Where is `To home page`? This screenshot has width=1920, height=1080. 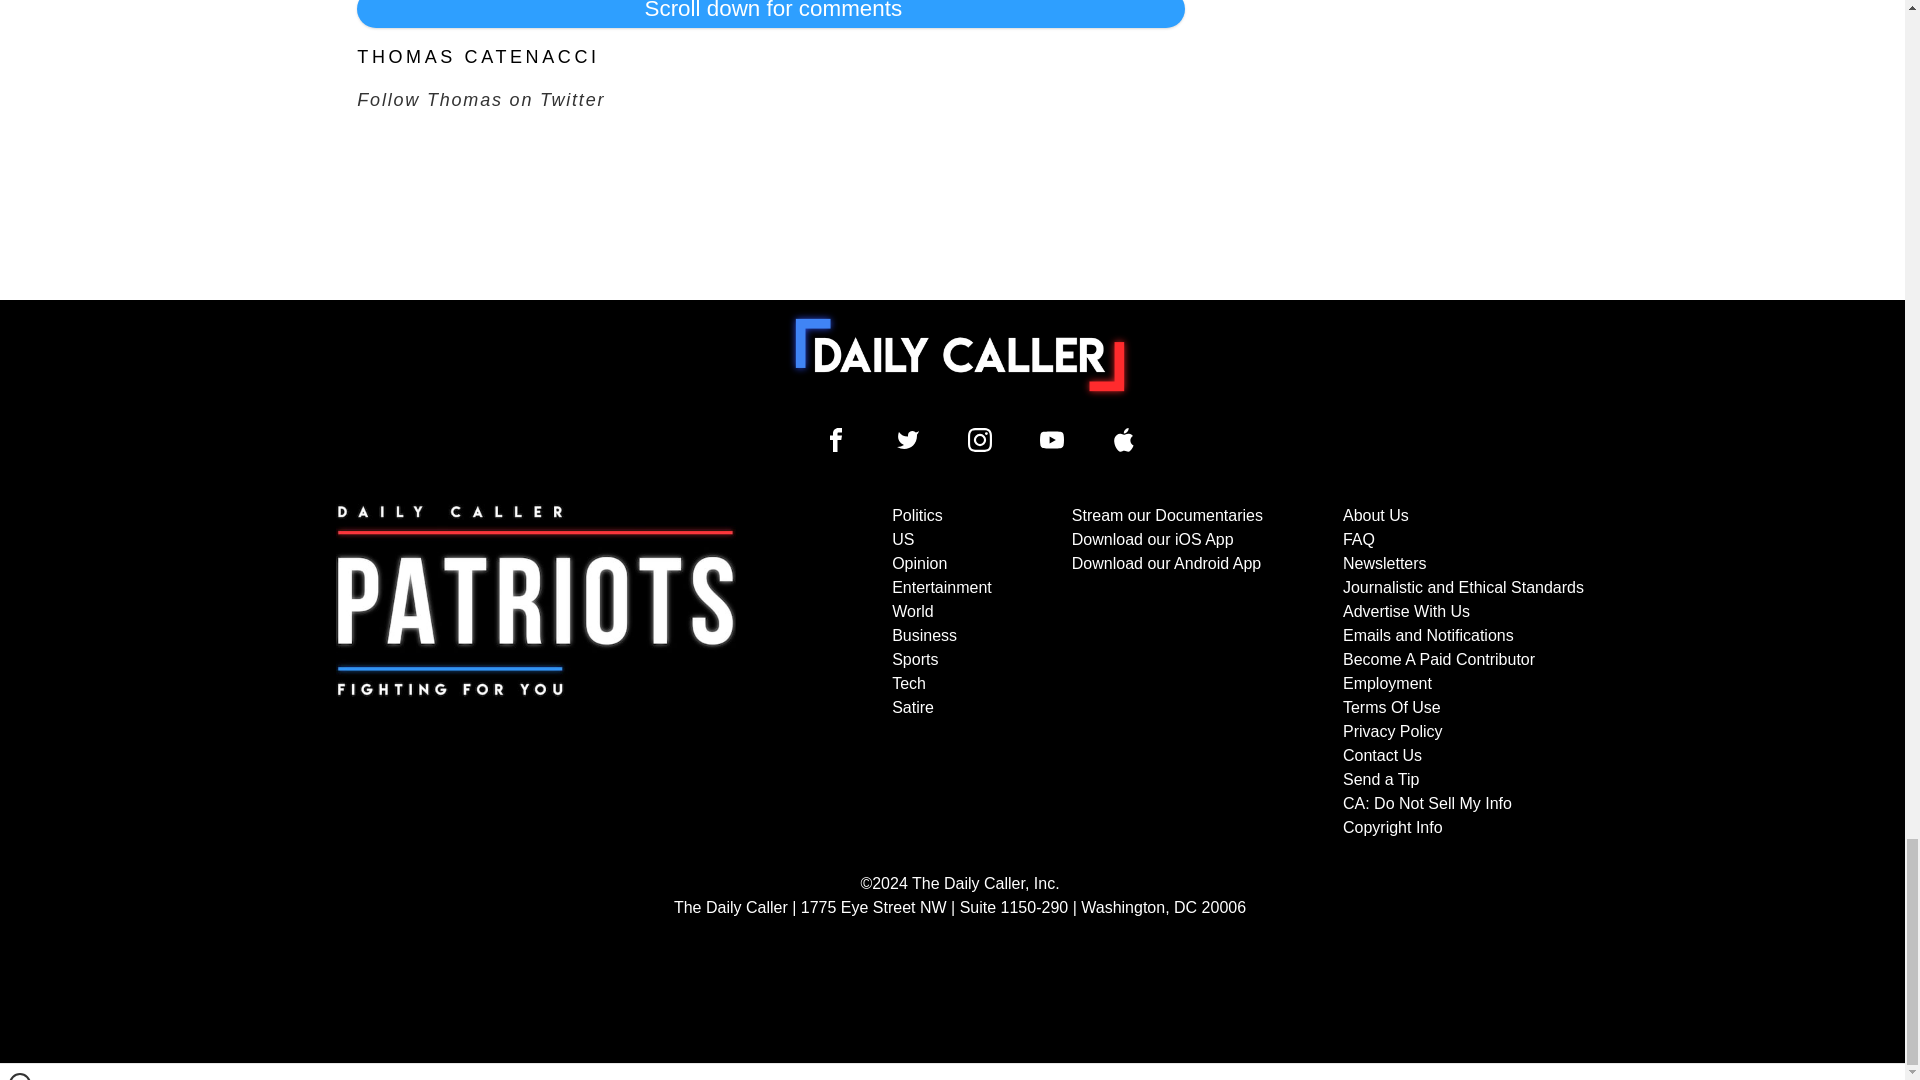 To home page is located at coordinates (960, 354).